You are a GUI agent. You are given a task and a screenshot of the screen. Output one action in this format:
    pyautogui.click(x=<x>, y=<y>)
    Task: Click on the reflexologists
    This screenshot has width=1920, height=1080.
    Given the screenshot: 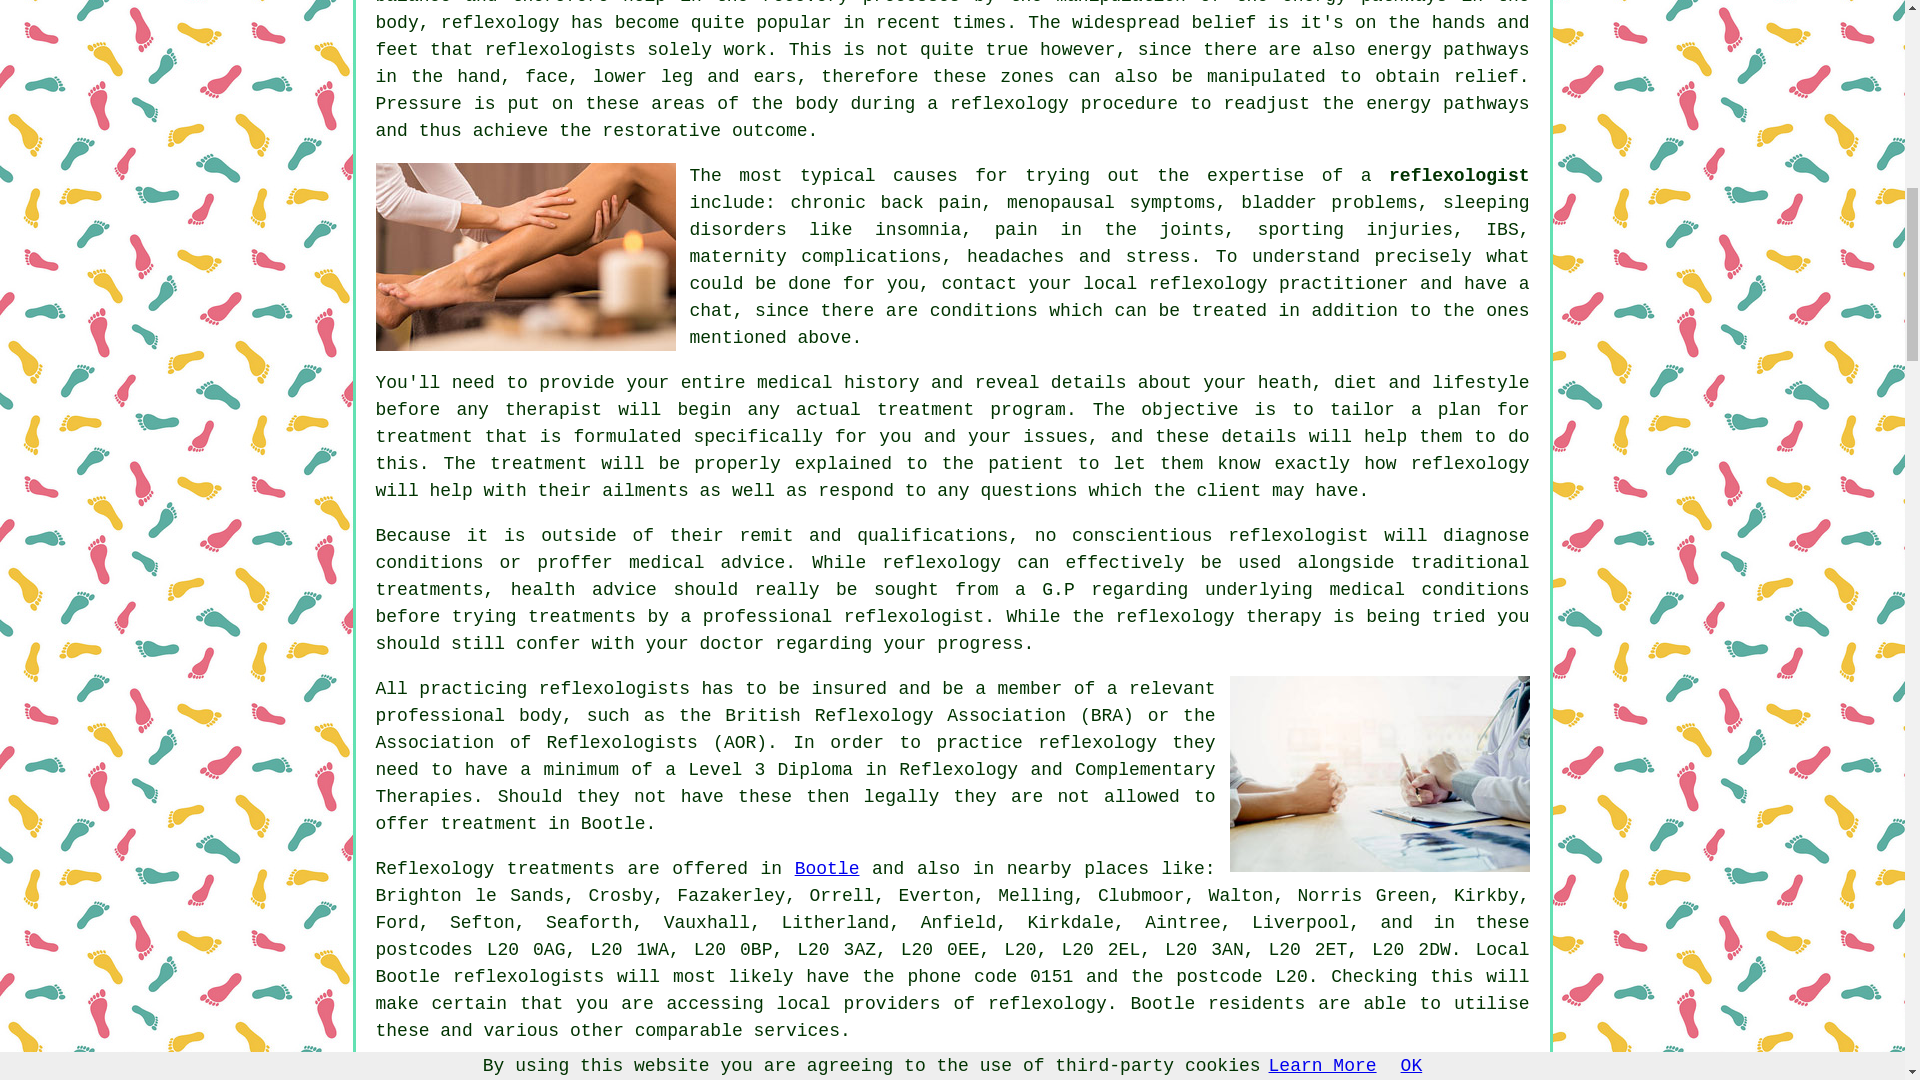 What is the action you would take?
    pyautogui.click(x=560, y=50)
    